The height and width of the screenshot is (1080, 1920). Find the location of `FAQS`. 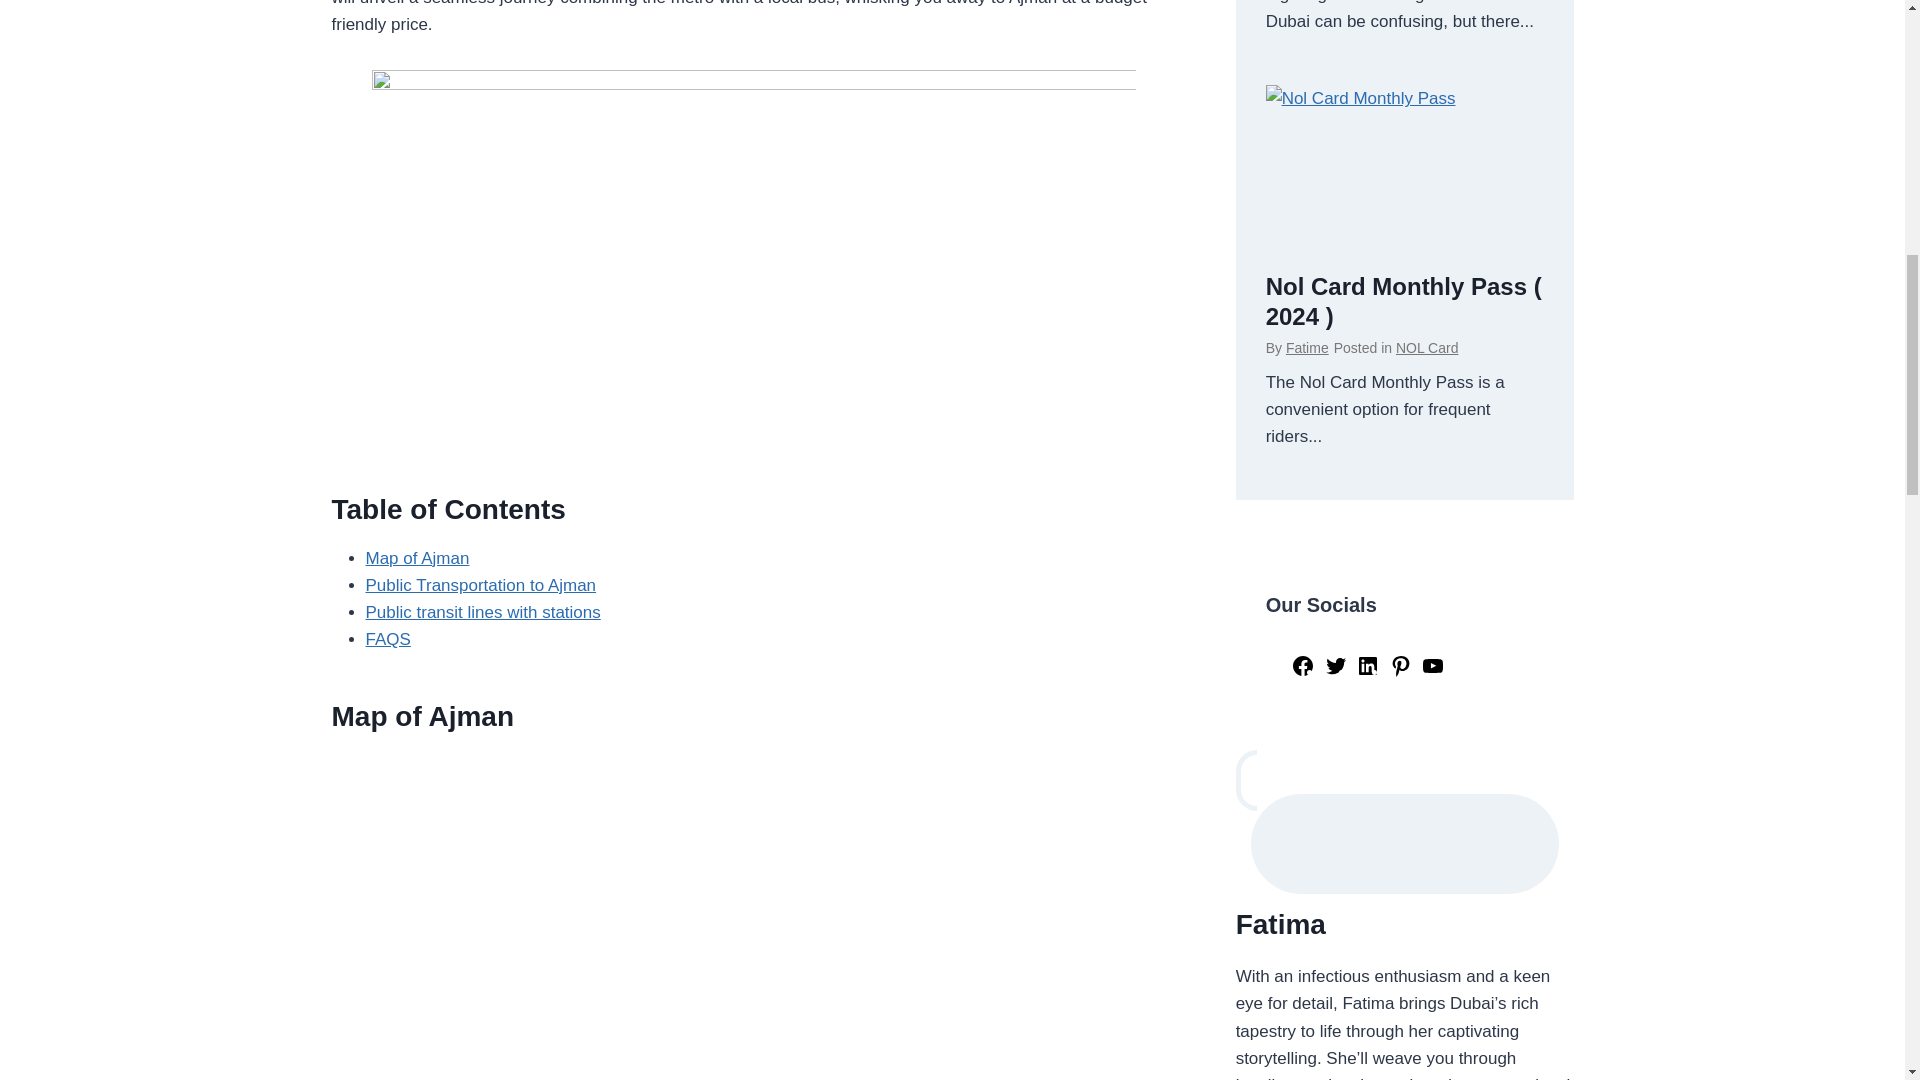

FAQS is located at coordinates (388, 639).